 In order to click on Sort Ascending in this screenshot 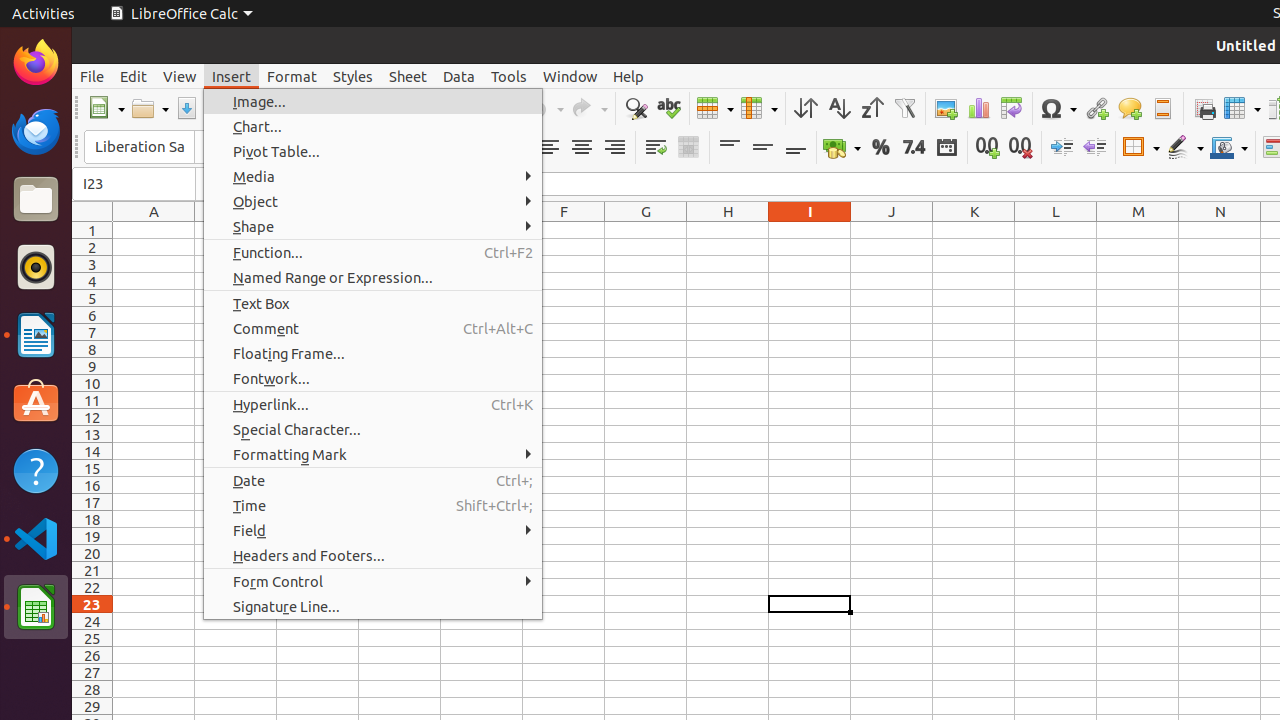, I will do `click(838, 108)`.